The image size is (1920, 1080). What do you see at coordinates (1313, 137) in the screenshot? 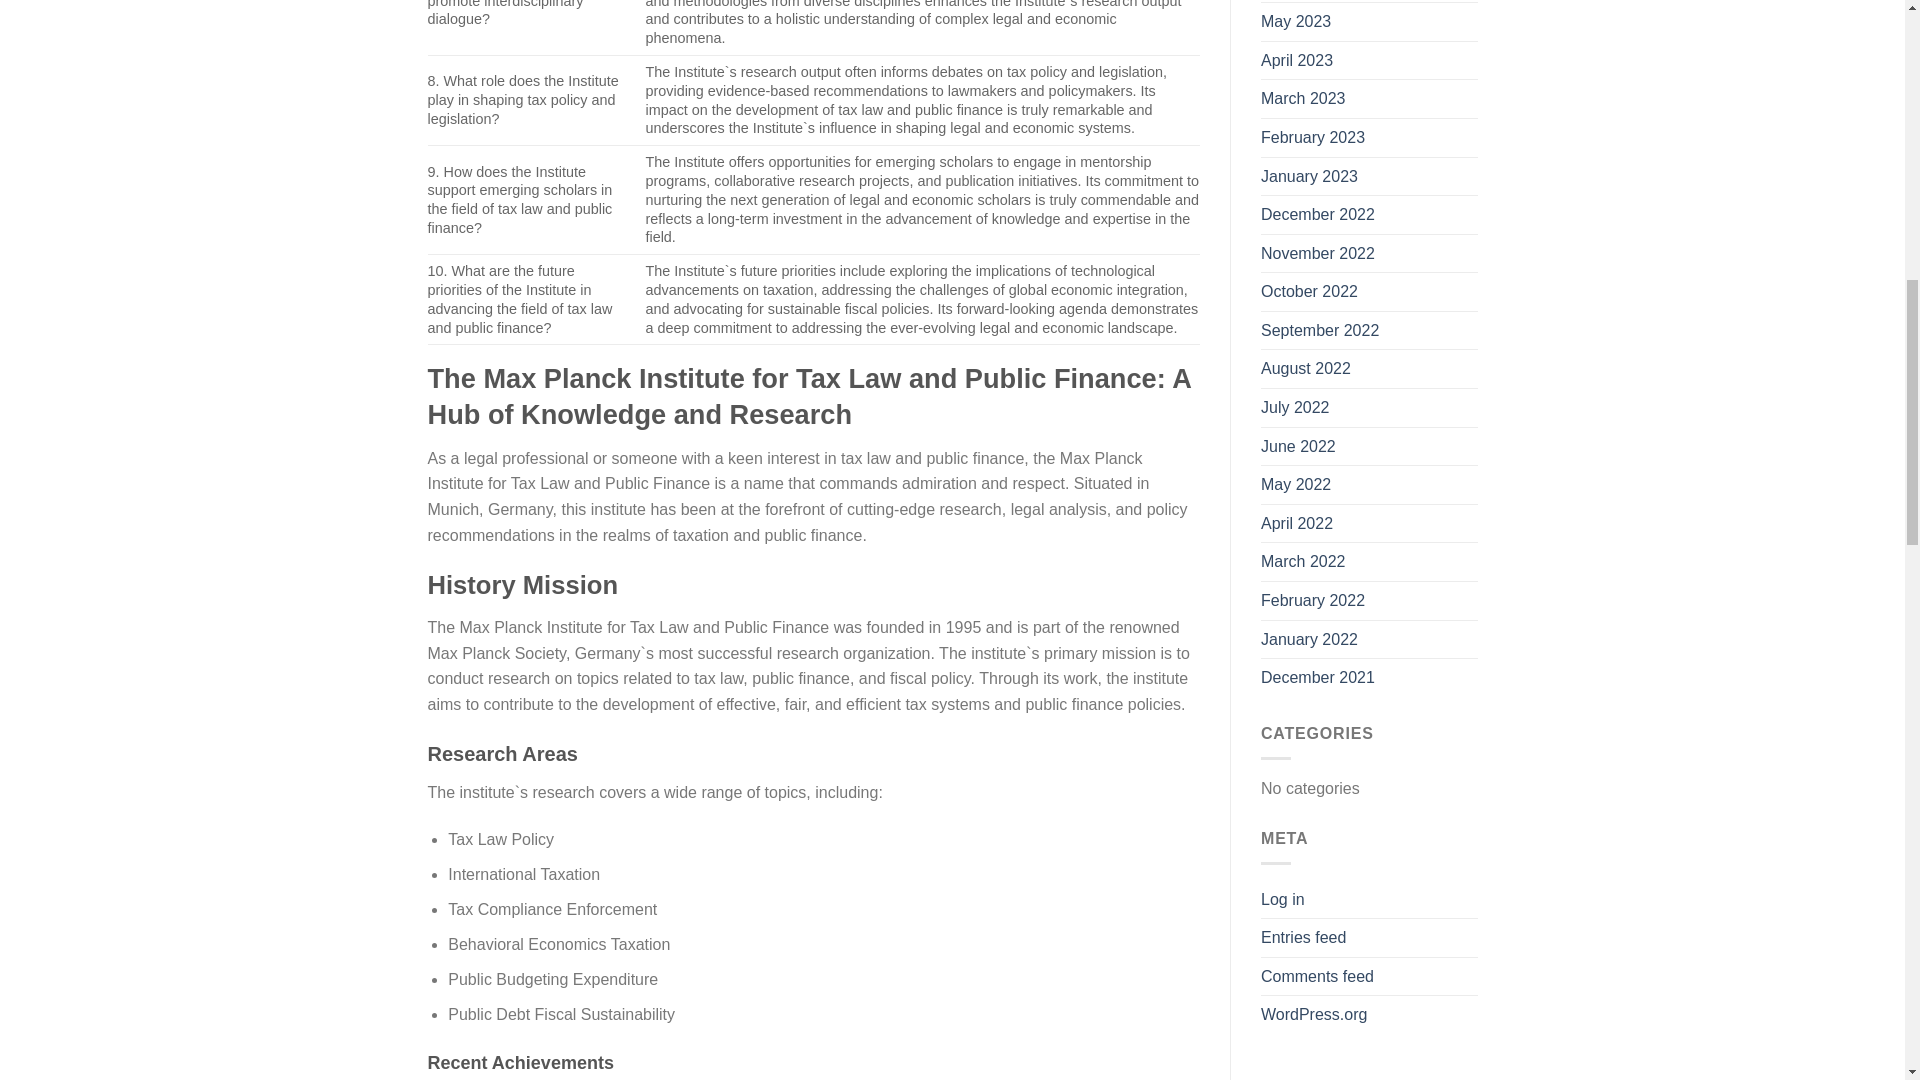
I see `February 2023` at bounding box center [1313, 137].